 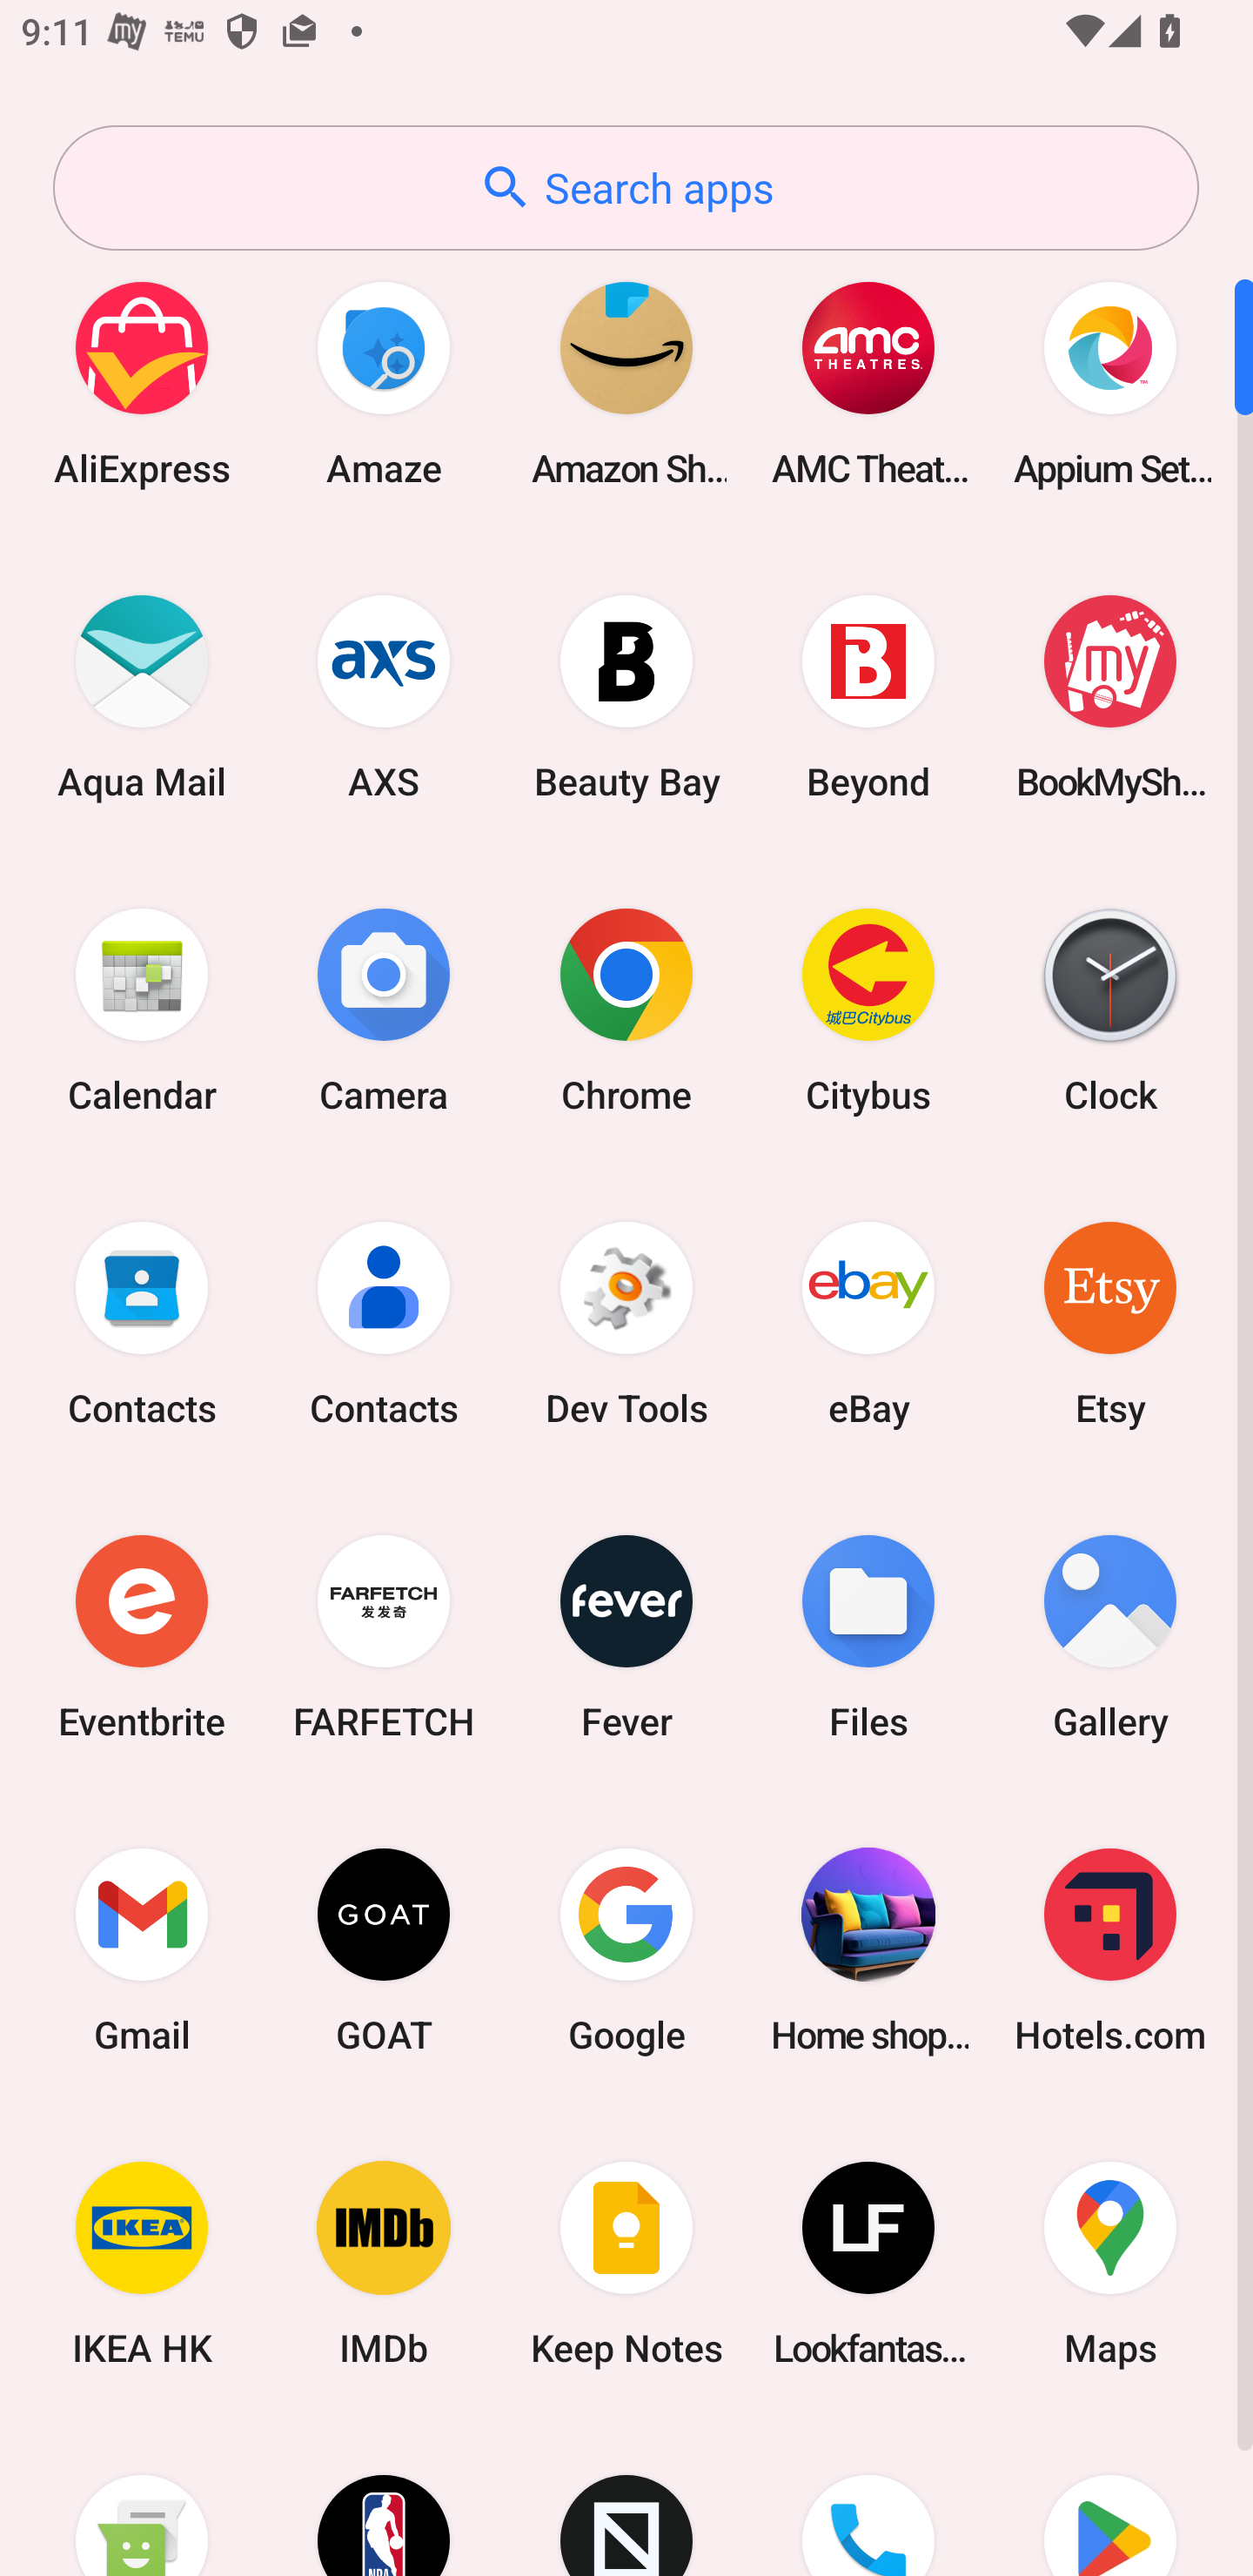 What do you see at coordinates (1110, 383) in the screenshot?
I see `Appium Settings` at bounding box center [1110, 383].